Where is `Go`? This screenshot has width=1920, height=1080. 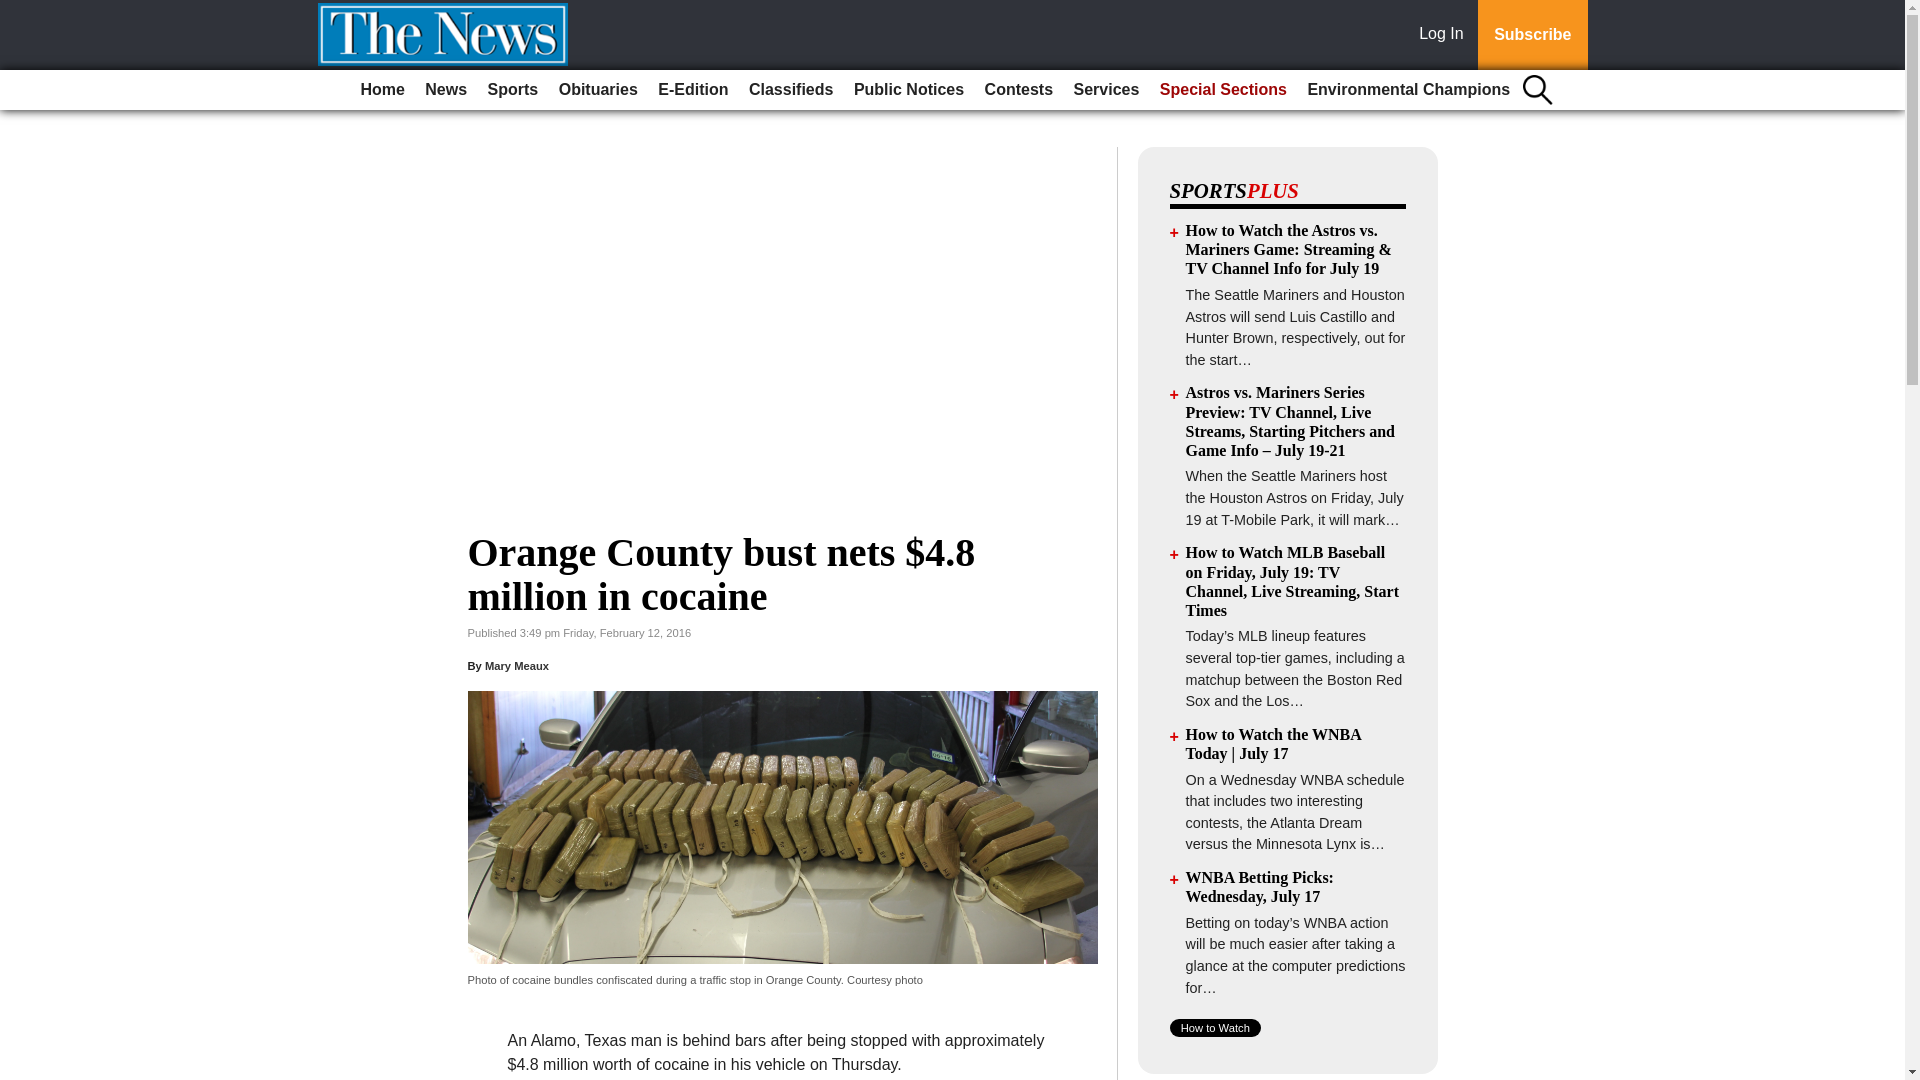
Go is located at coordinates (18, 12).